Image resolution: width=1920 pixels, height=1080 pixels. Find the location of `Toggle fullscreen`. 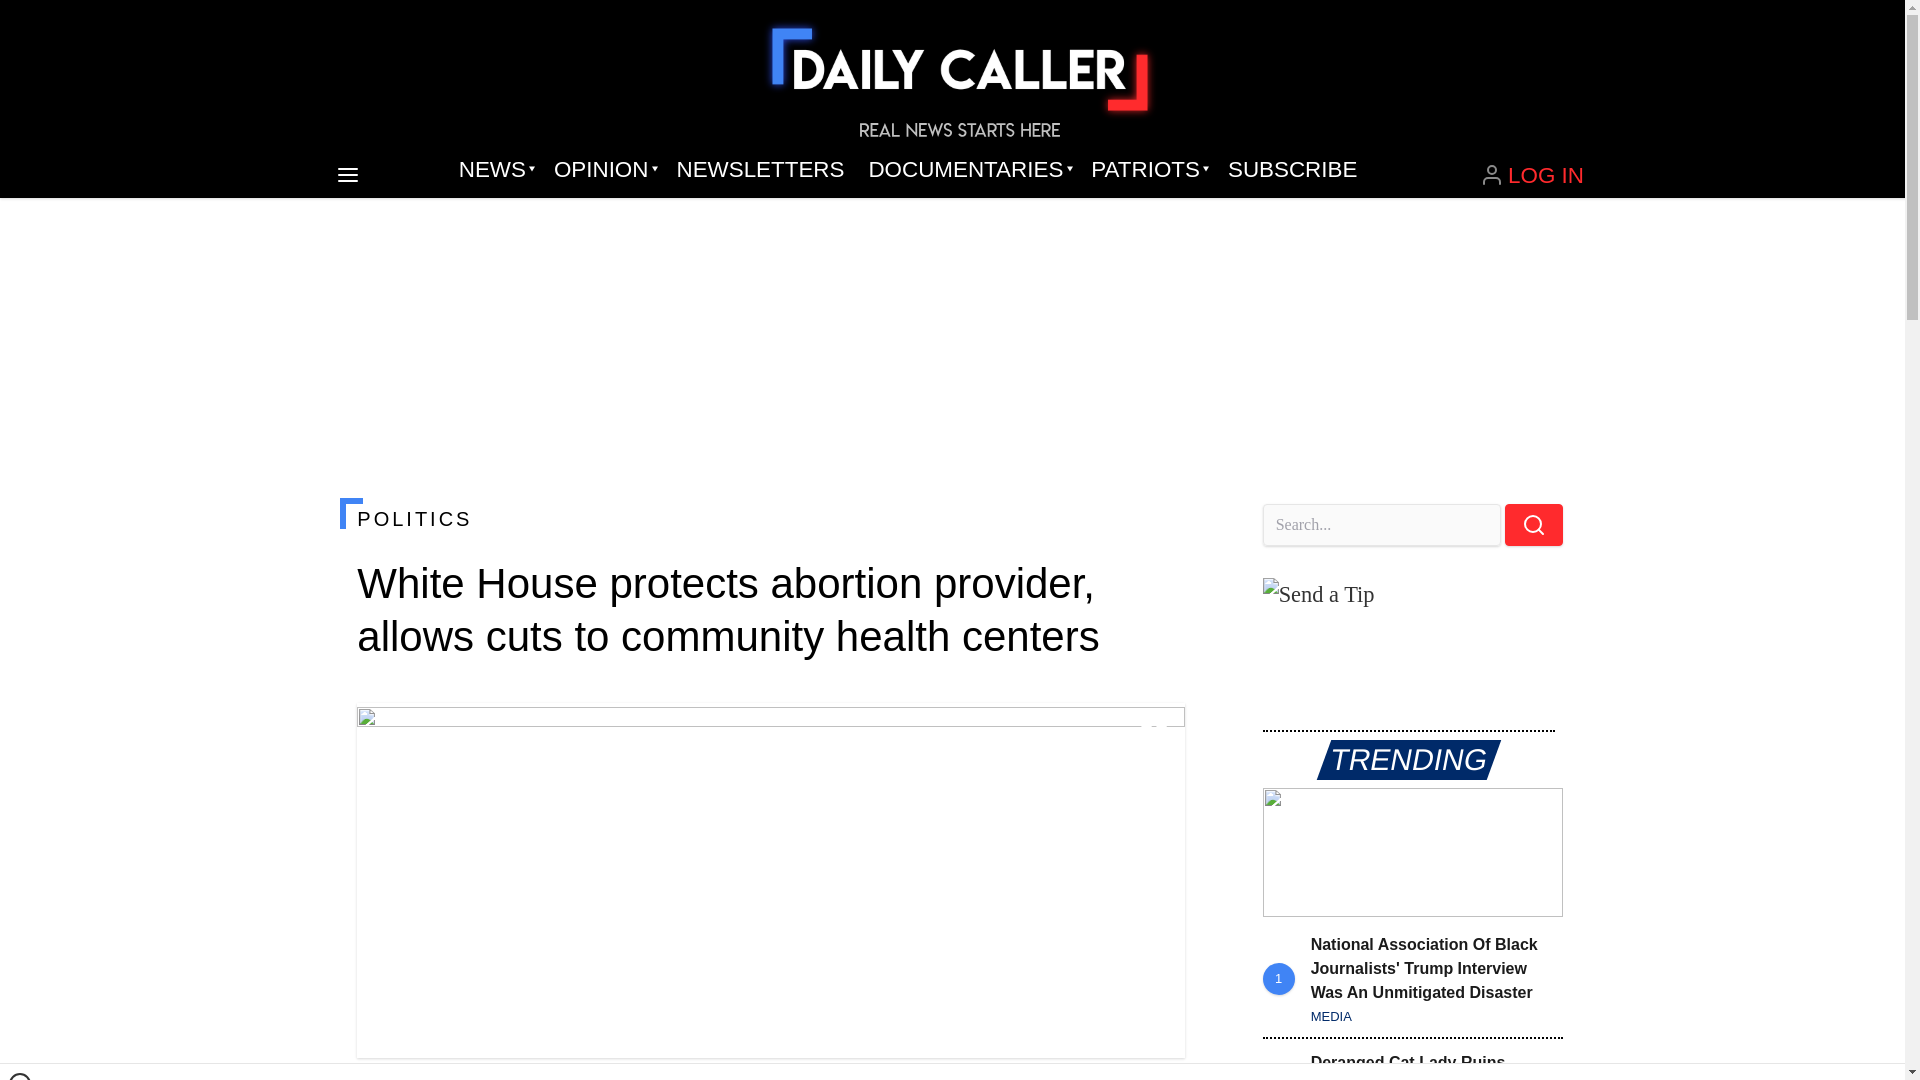

Toggle fullscreen is located at coordinates (1154, 734).